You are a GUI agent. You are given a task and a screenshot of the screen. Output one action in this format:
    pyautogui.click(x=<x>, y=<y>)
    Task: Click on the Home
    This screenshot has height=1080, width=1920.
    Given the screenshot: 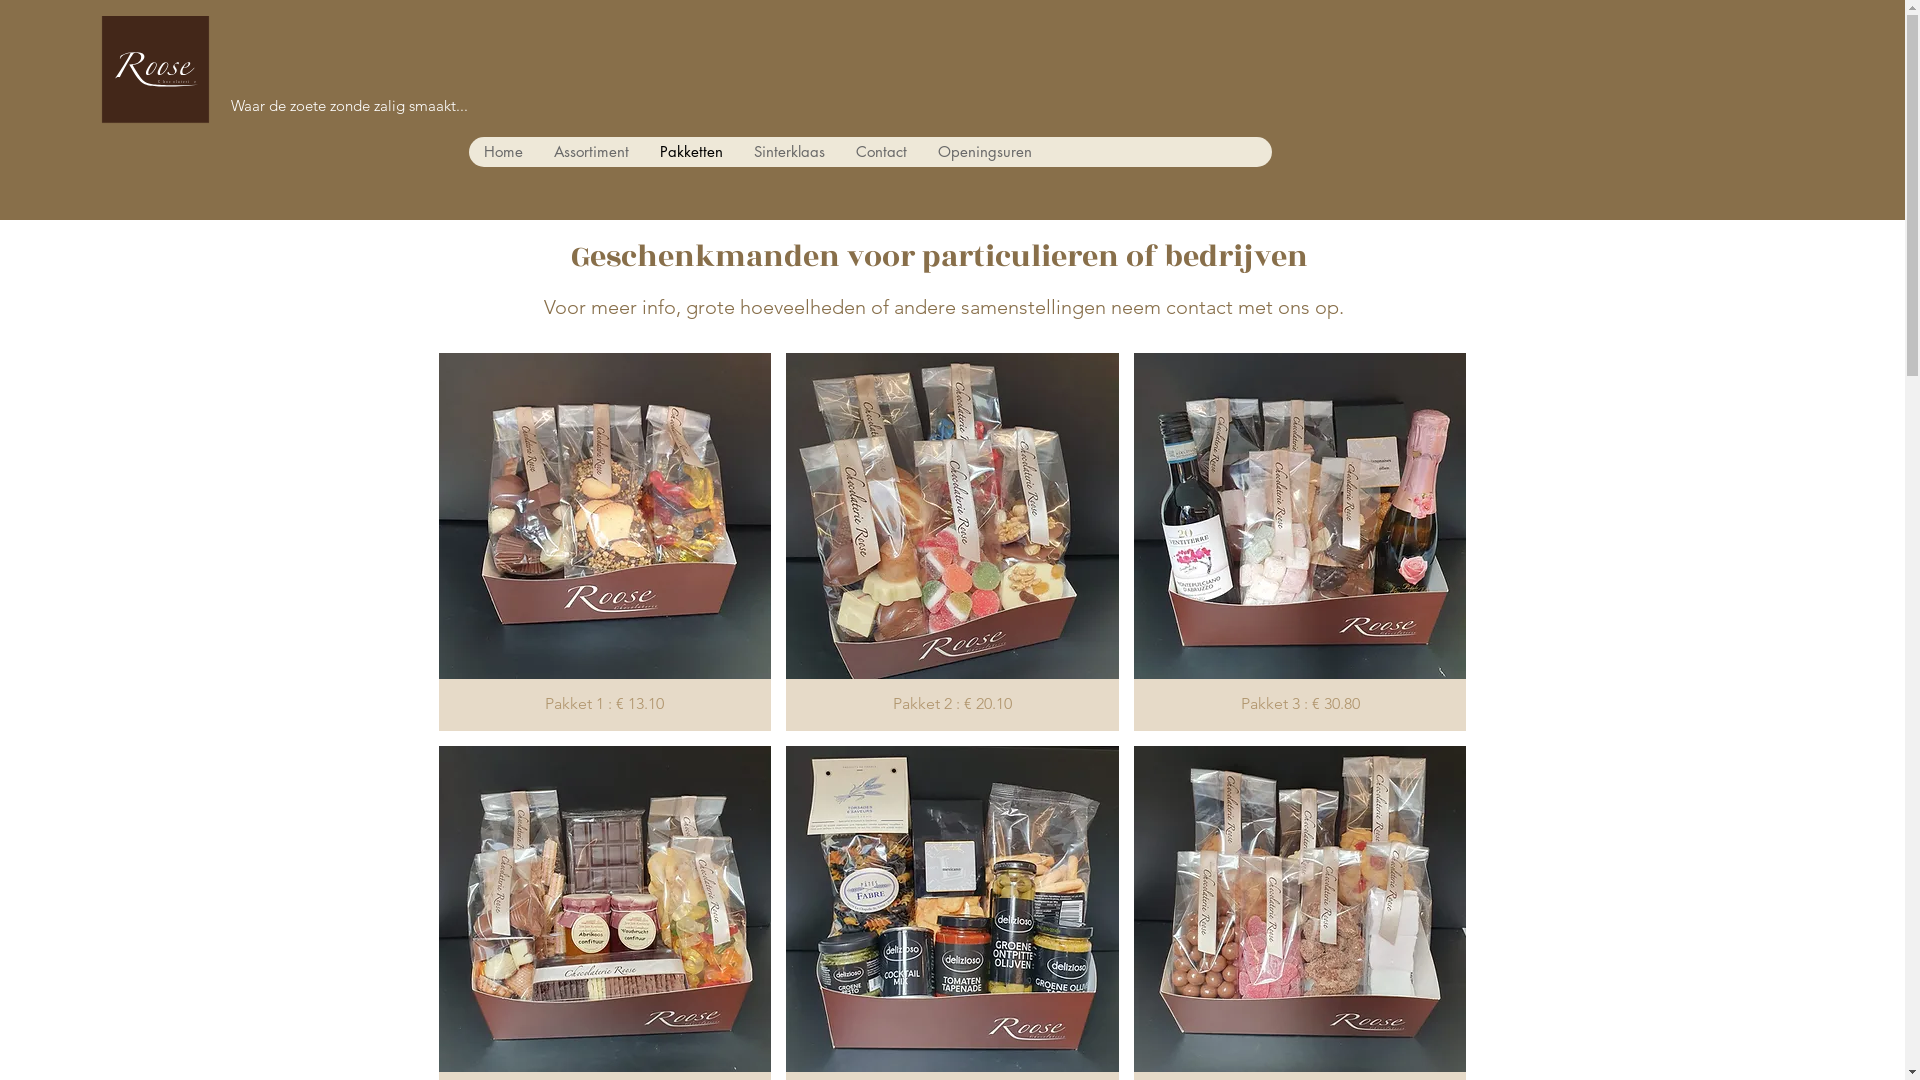 What is the action you would take?
    pyautogui.click(x=502, y=152)
    